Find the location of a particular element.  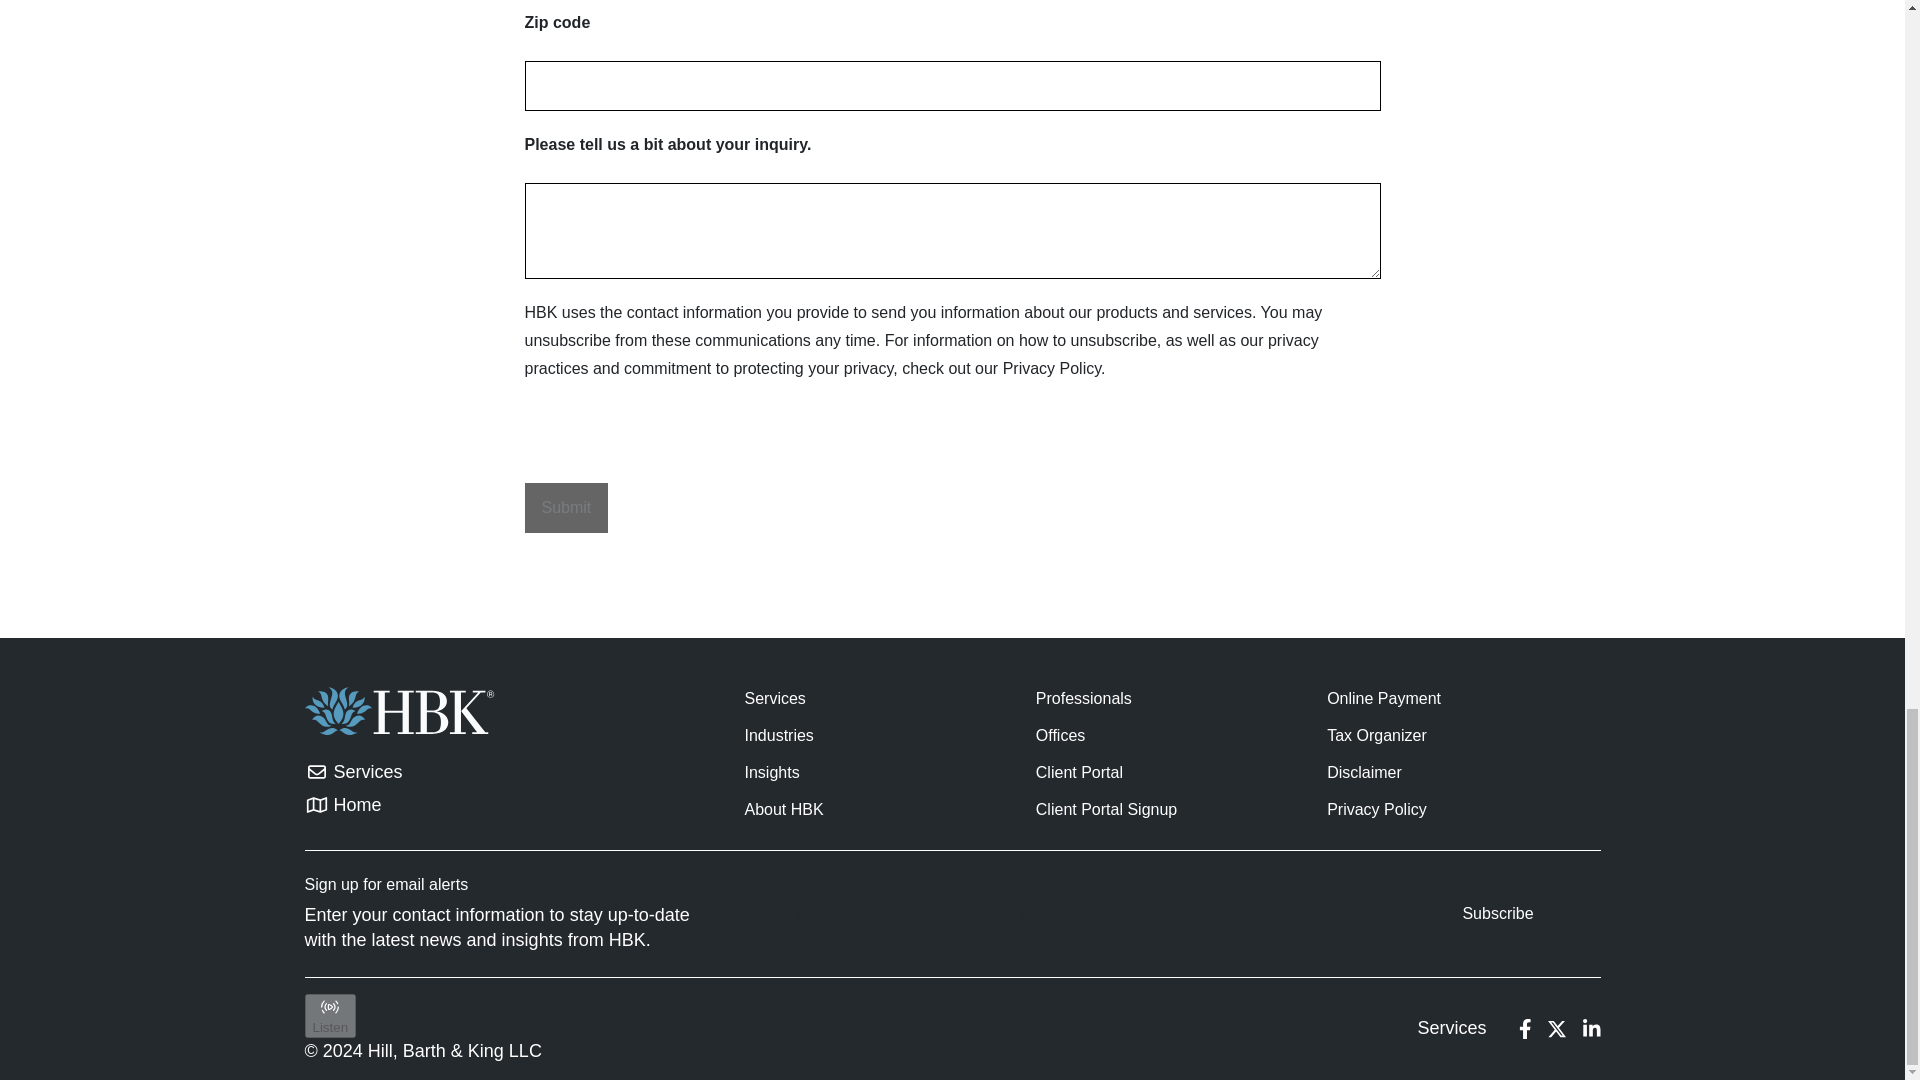

Client Portal Signup is located at coordinates (1106, 809).